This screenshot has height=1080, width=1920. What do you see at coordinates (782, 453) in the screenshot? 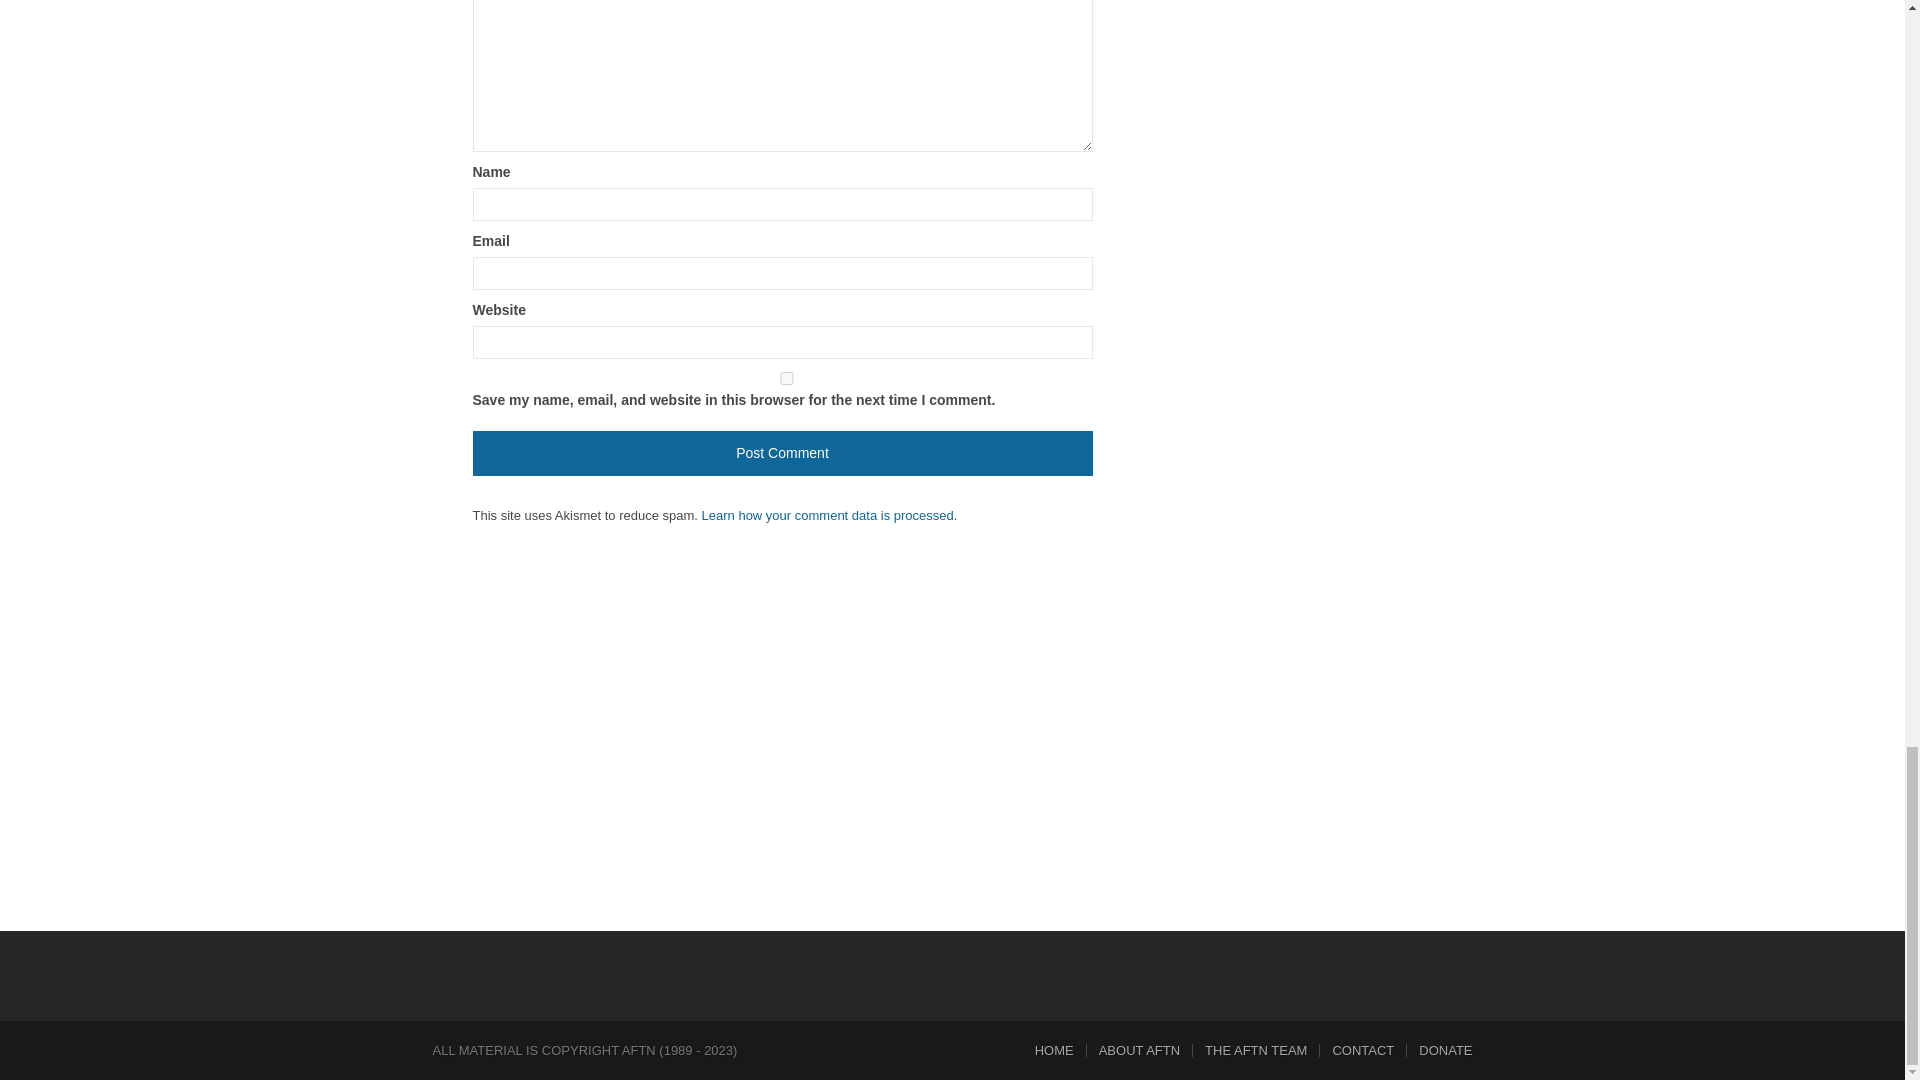
I see `Post Comment` at bounding box center [782, 453].